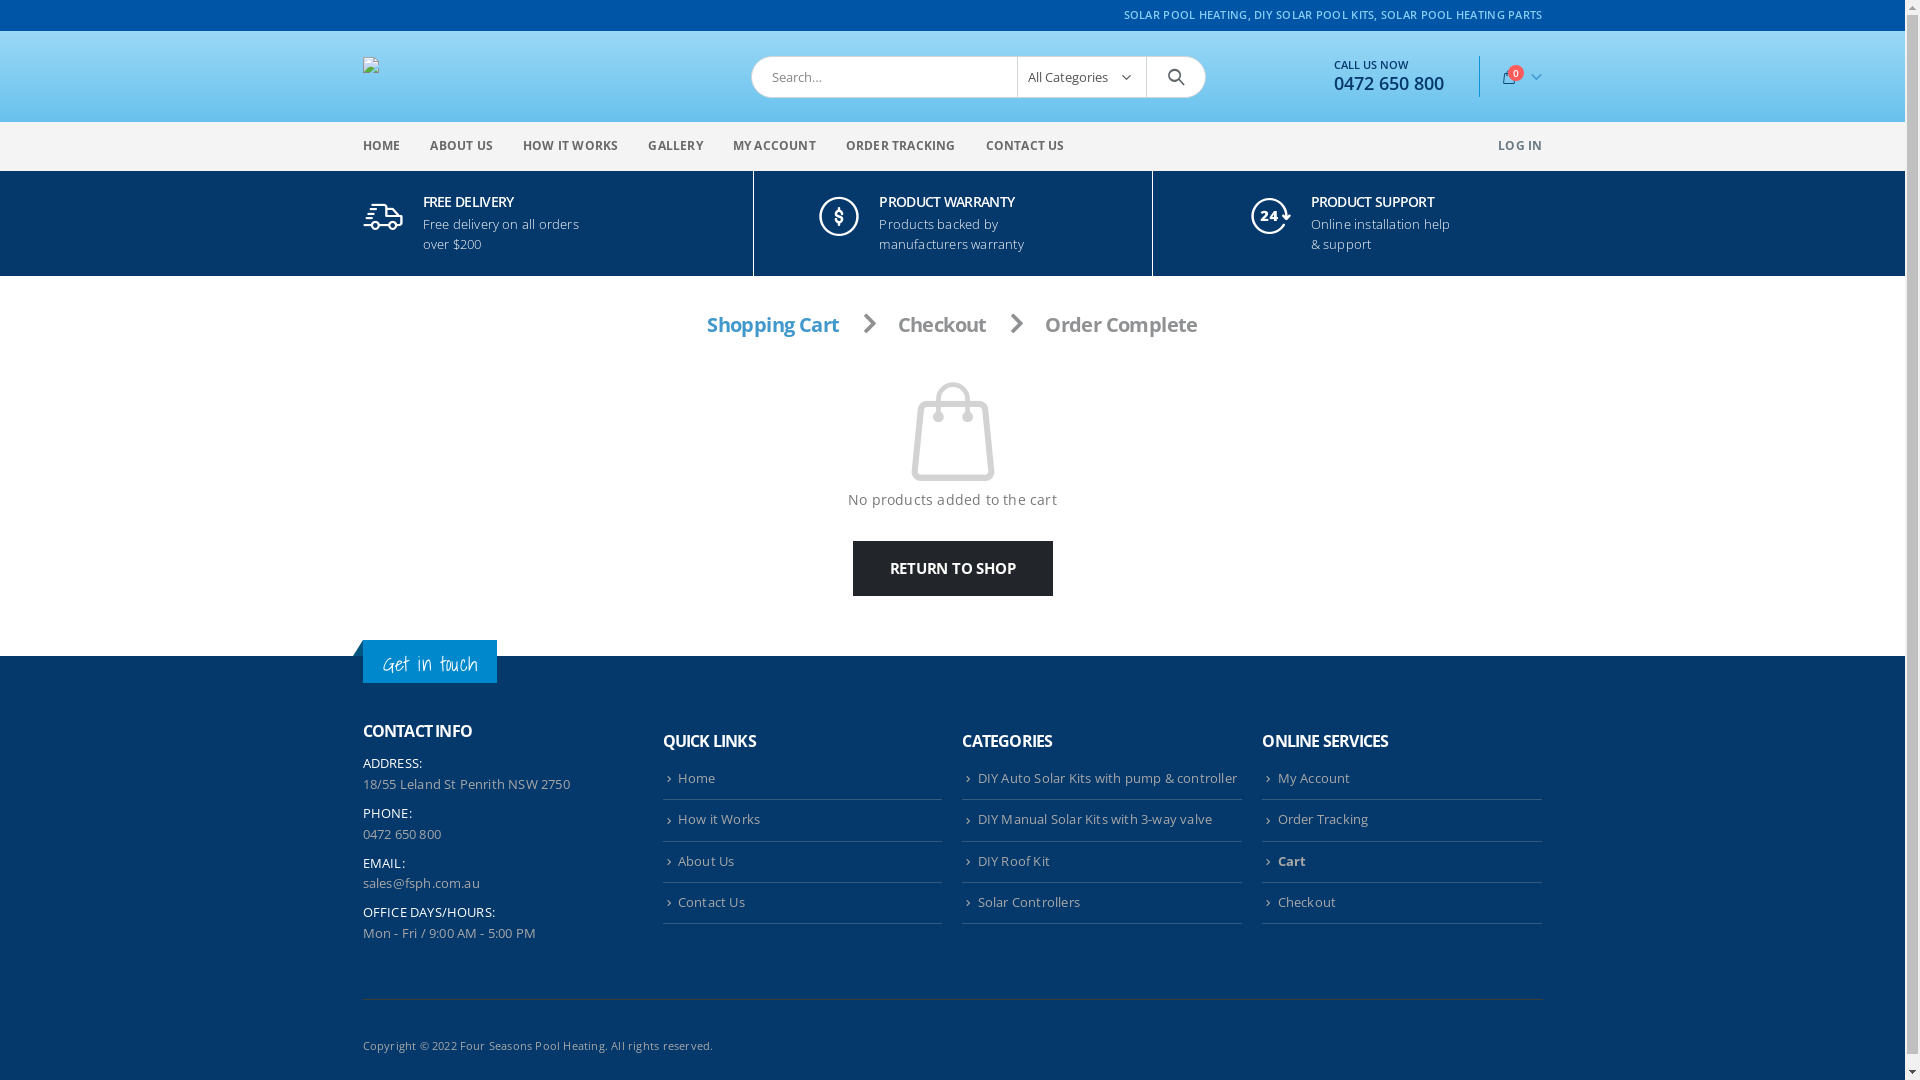 Image resolution: width=1920 pixels, height=1080 pixels. I want to click on Checkout, so click(942, 324).